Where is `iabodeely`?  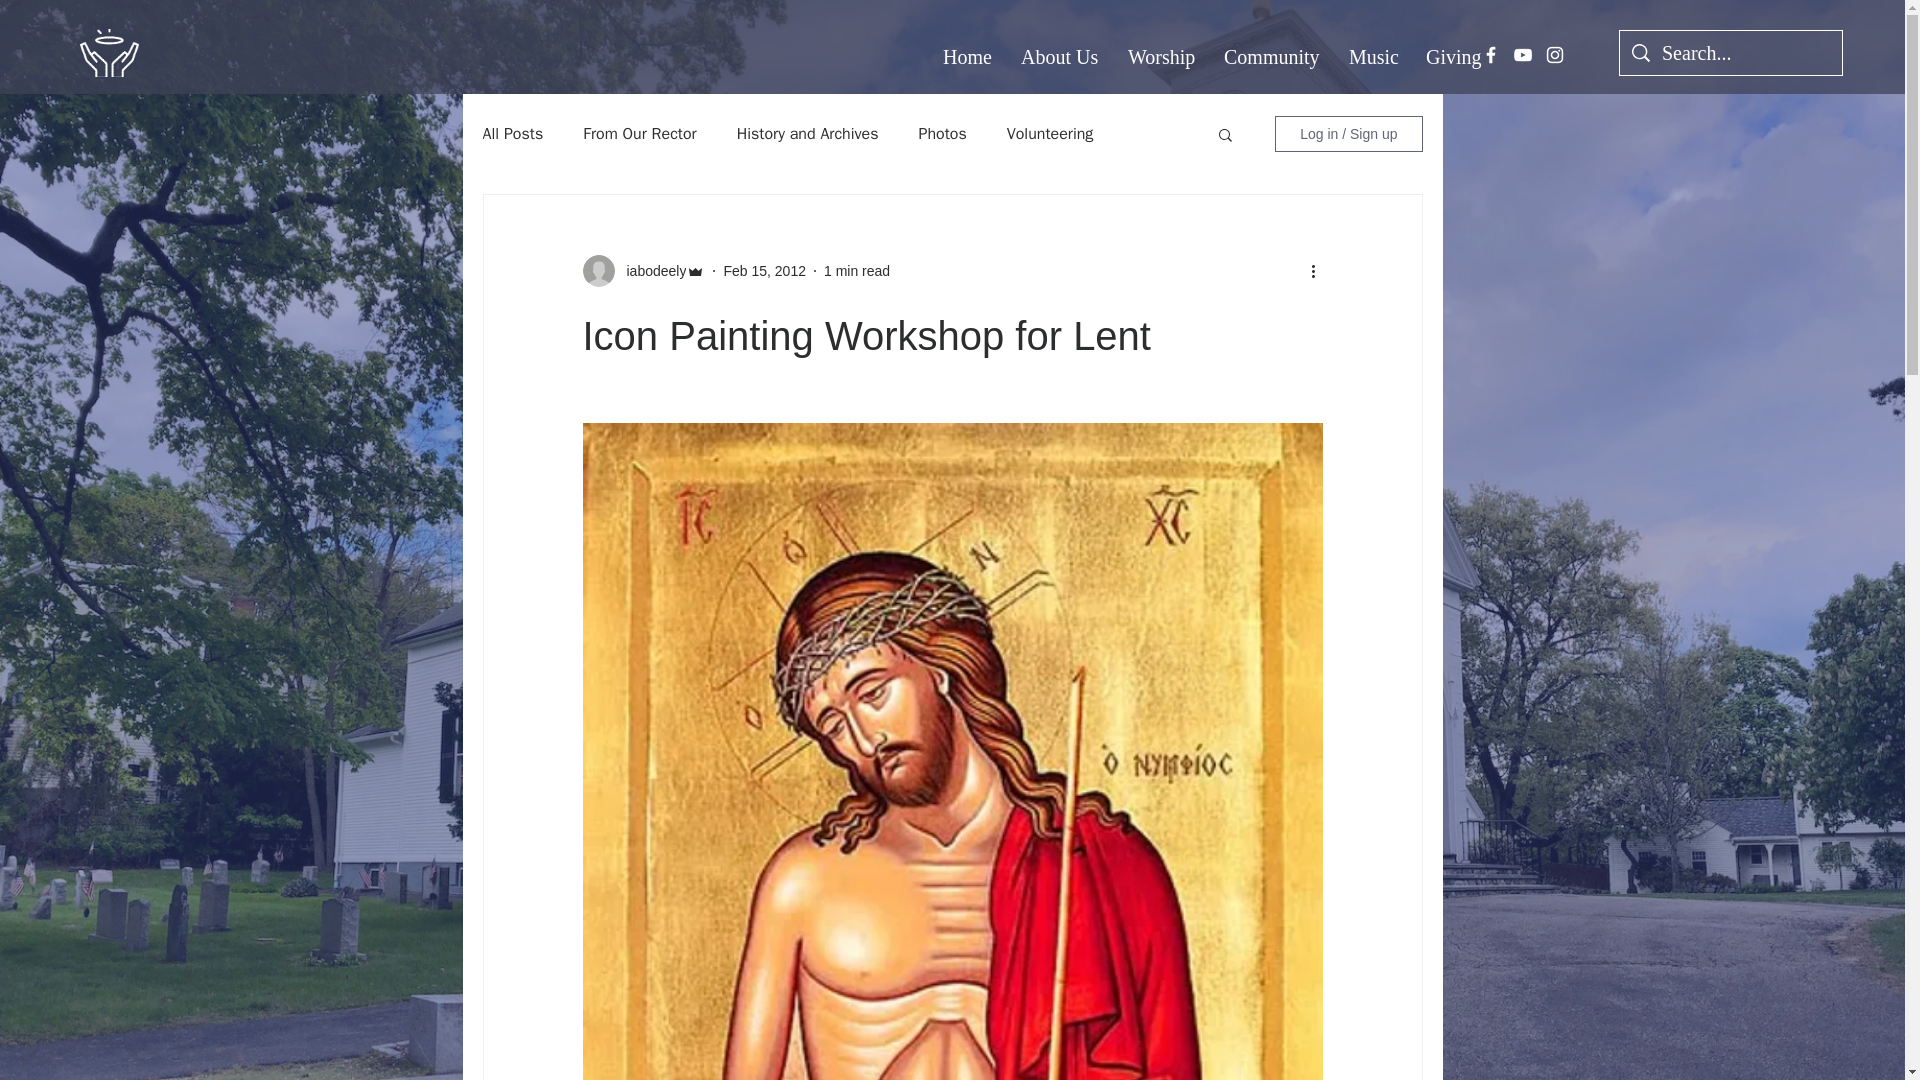 iabodeely is located at coordinates (650, 270).